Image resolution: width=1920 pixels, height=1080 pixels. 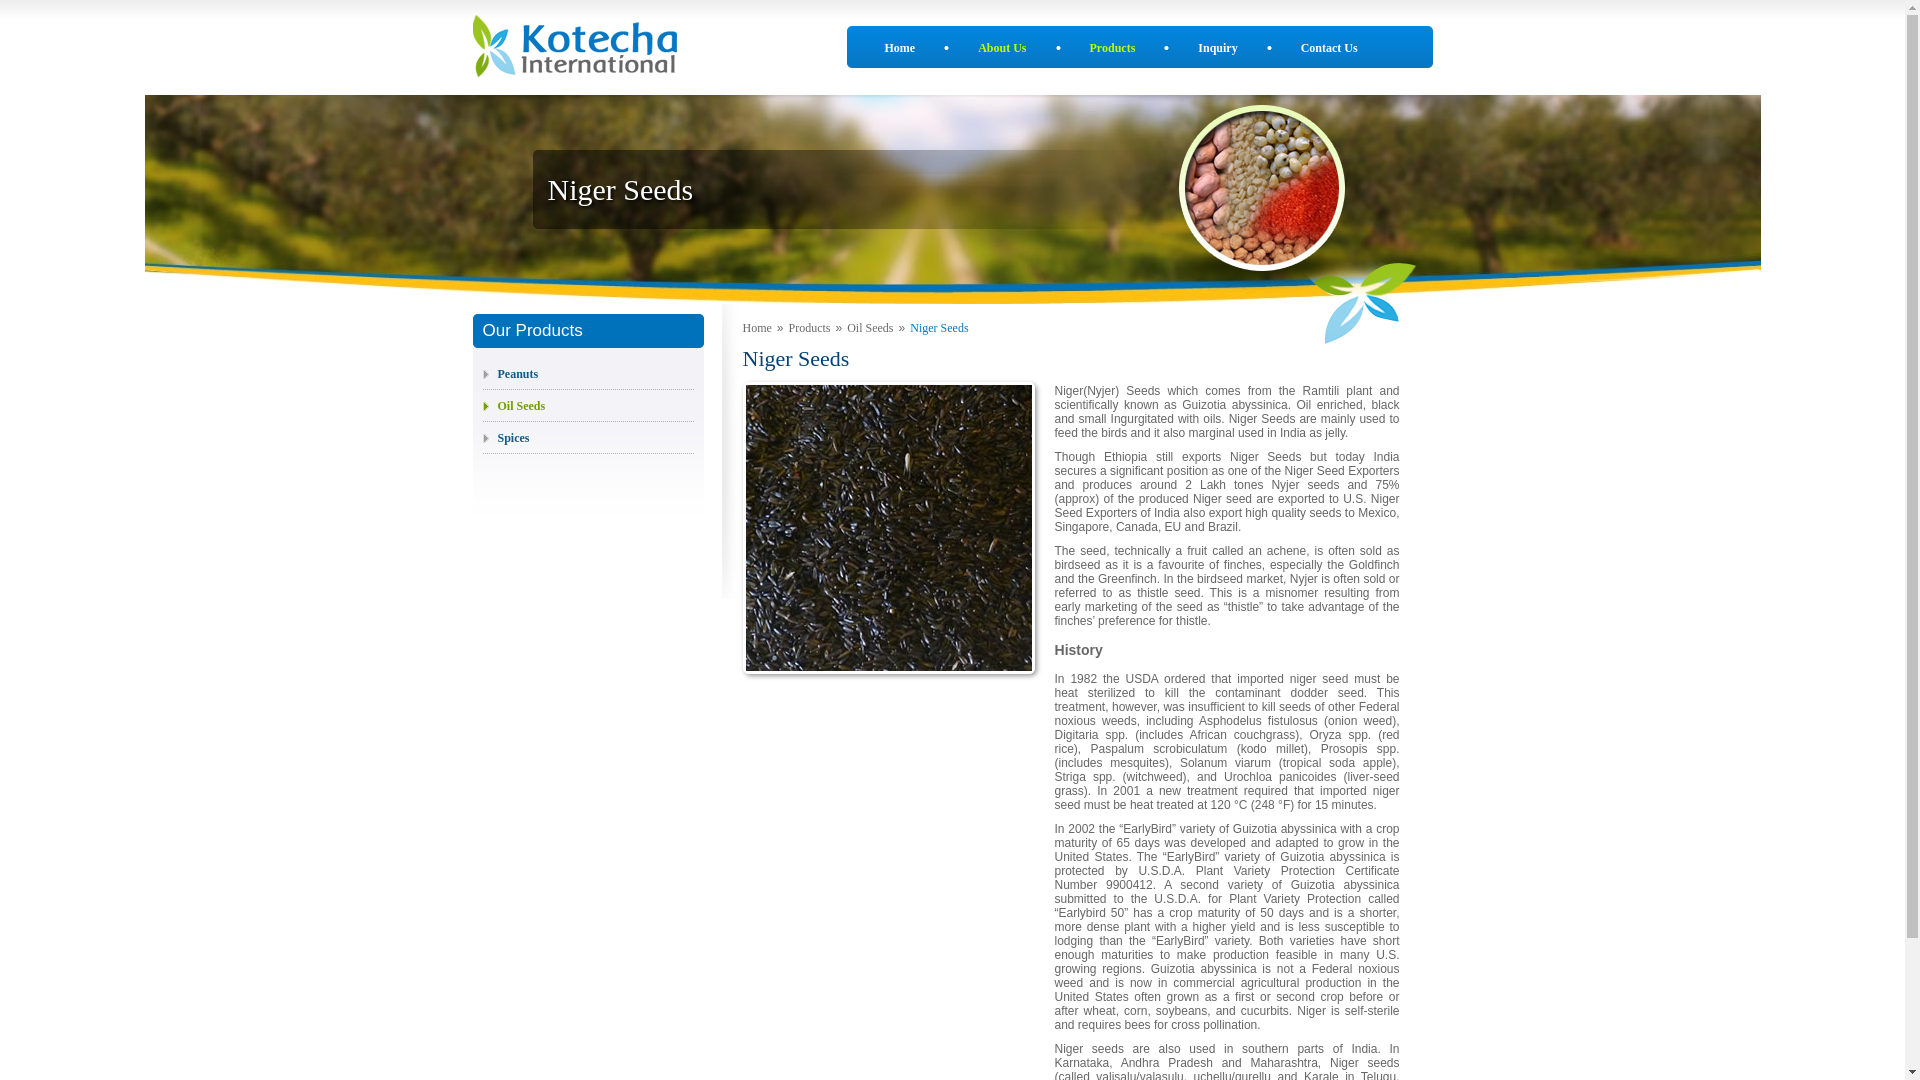 What do you see at coordinates (756, 327) in the screenshot?
I see `Home` at bounding box center [756, 327].